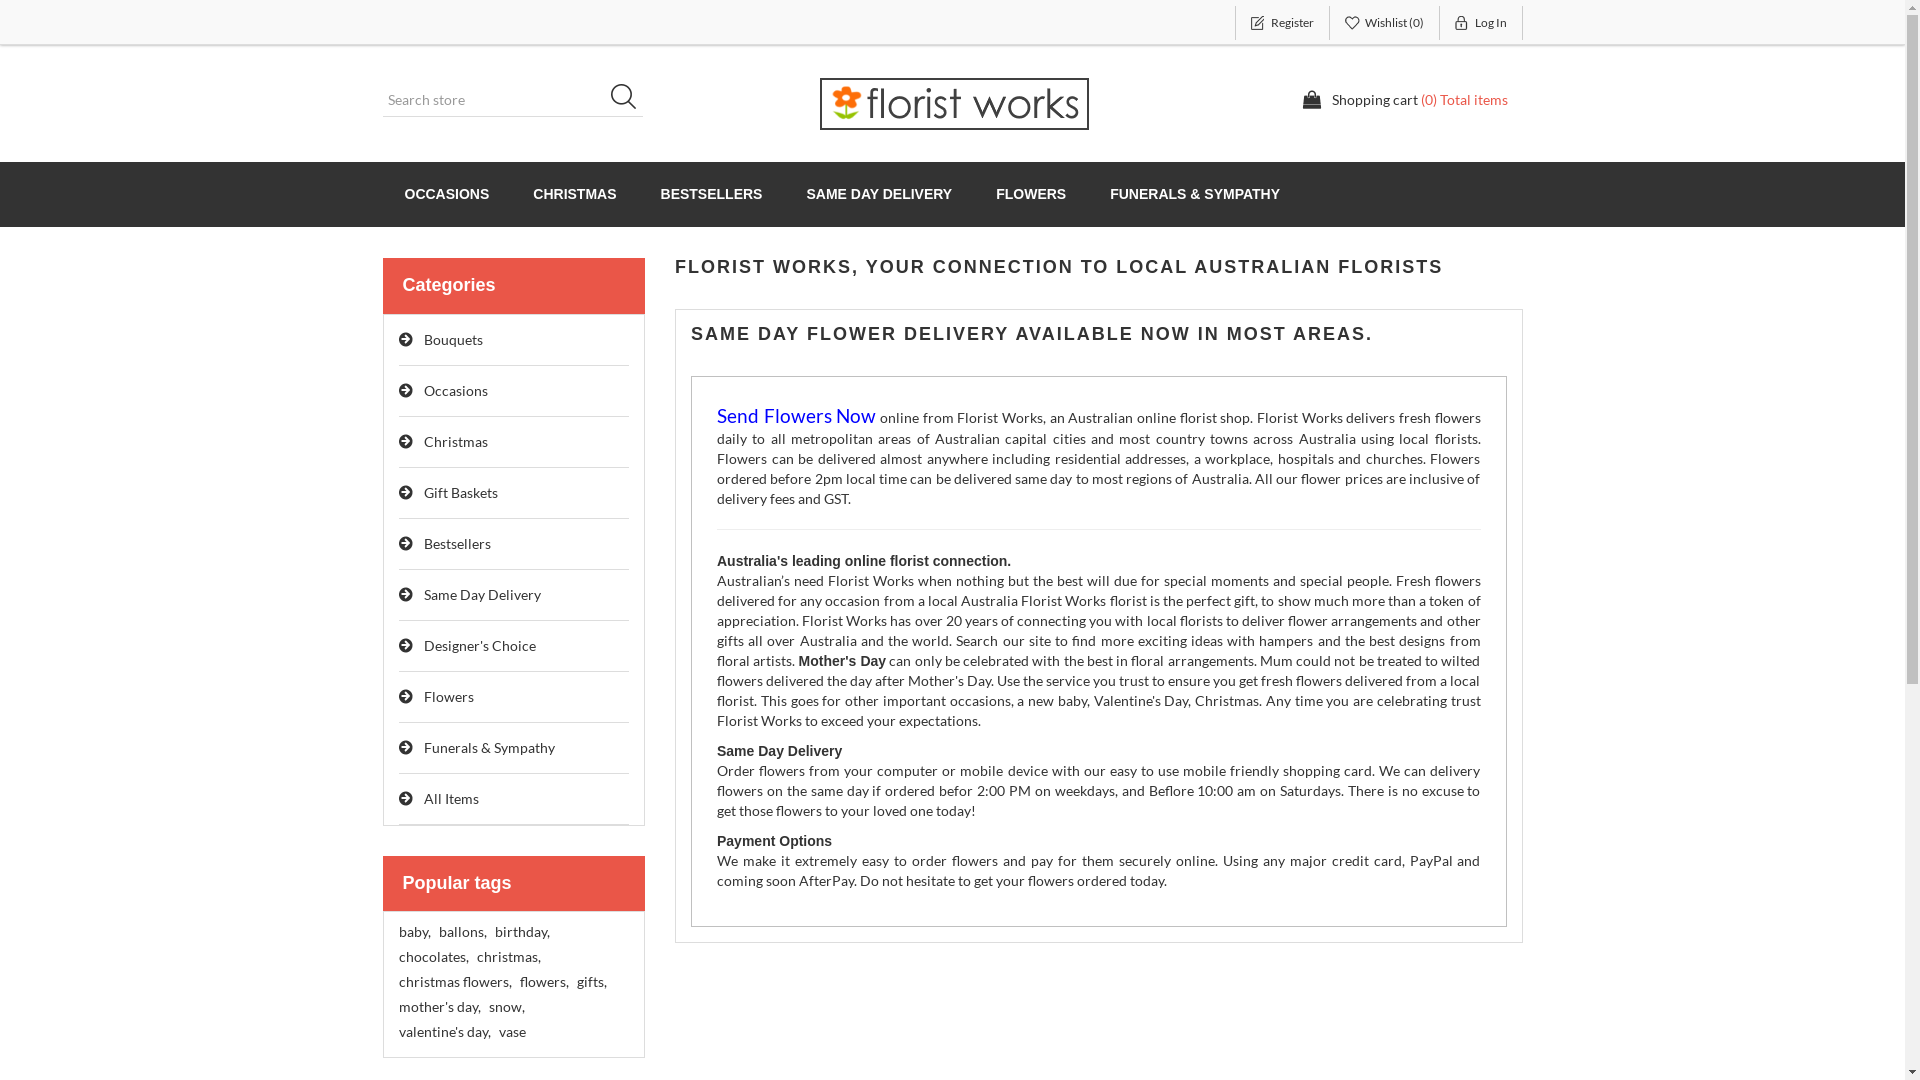  What do you see at coordinates (444, 1032) in the screenshot?
I see `valentine's day,` at bounding box center [444, 1032].